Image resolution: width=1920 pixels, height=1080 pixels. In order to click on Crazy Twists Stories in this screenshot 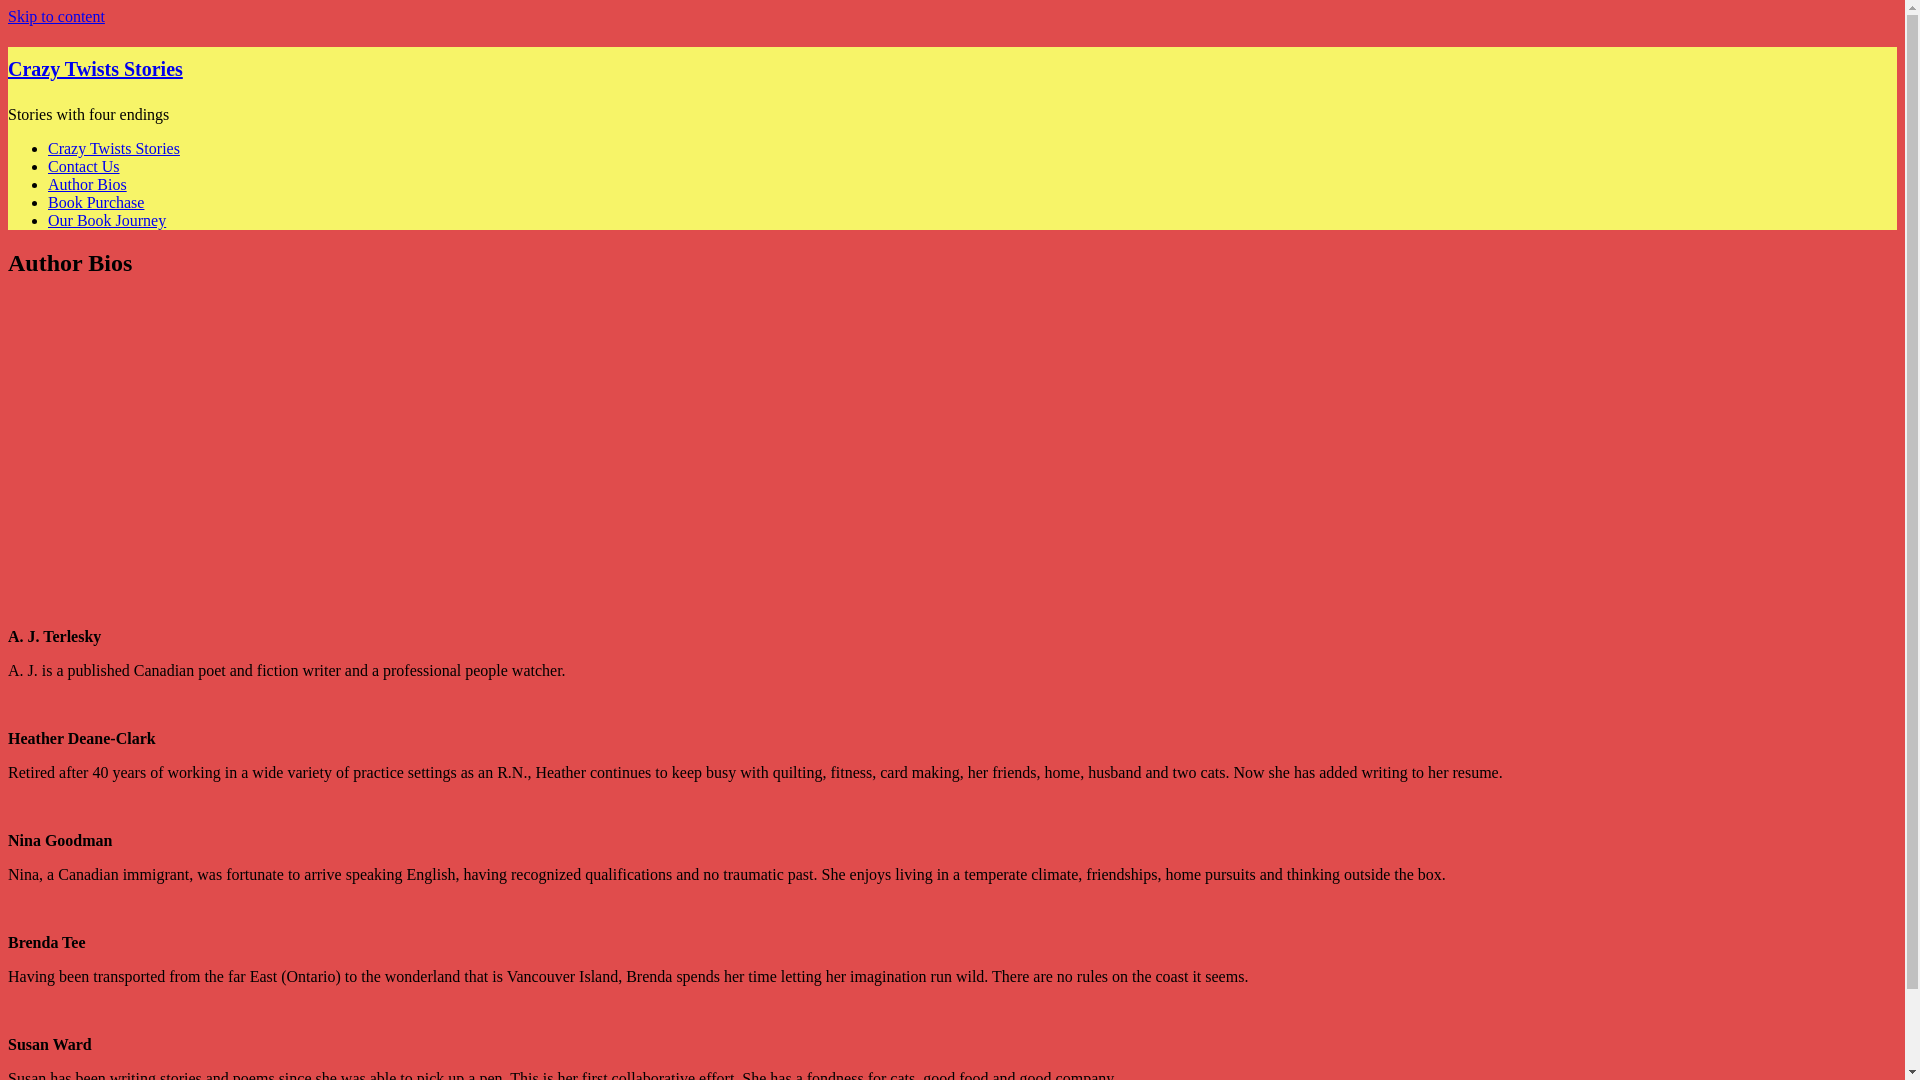, I will do `click(114, 148)`.